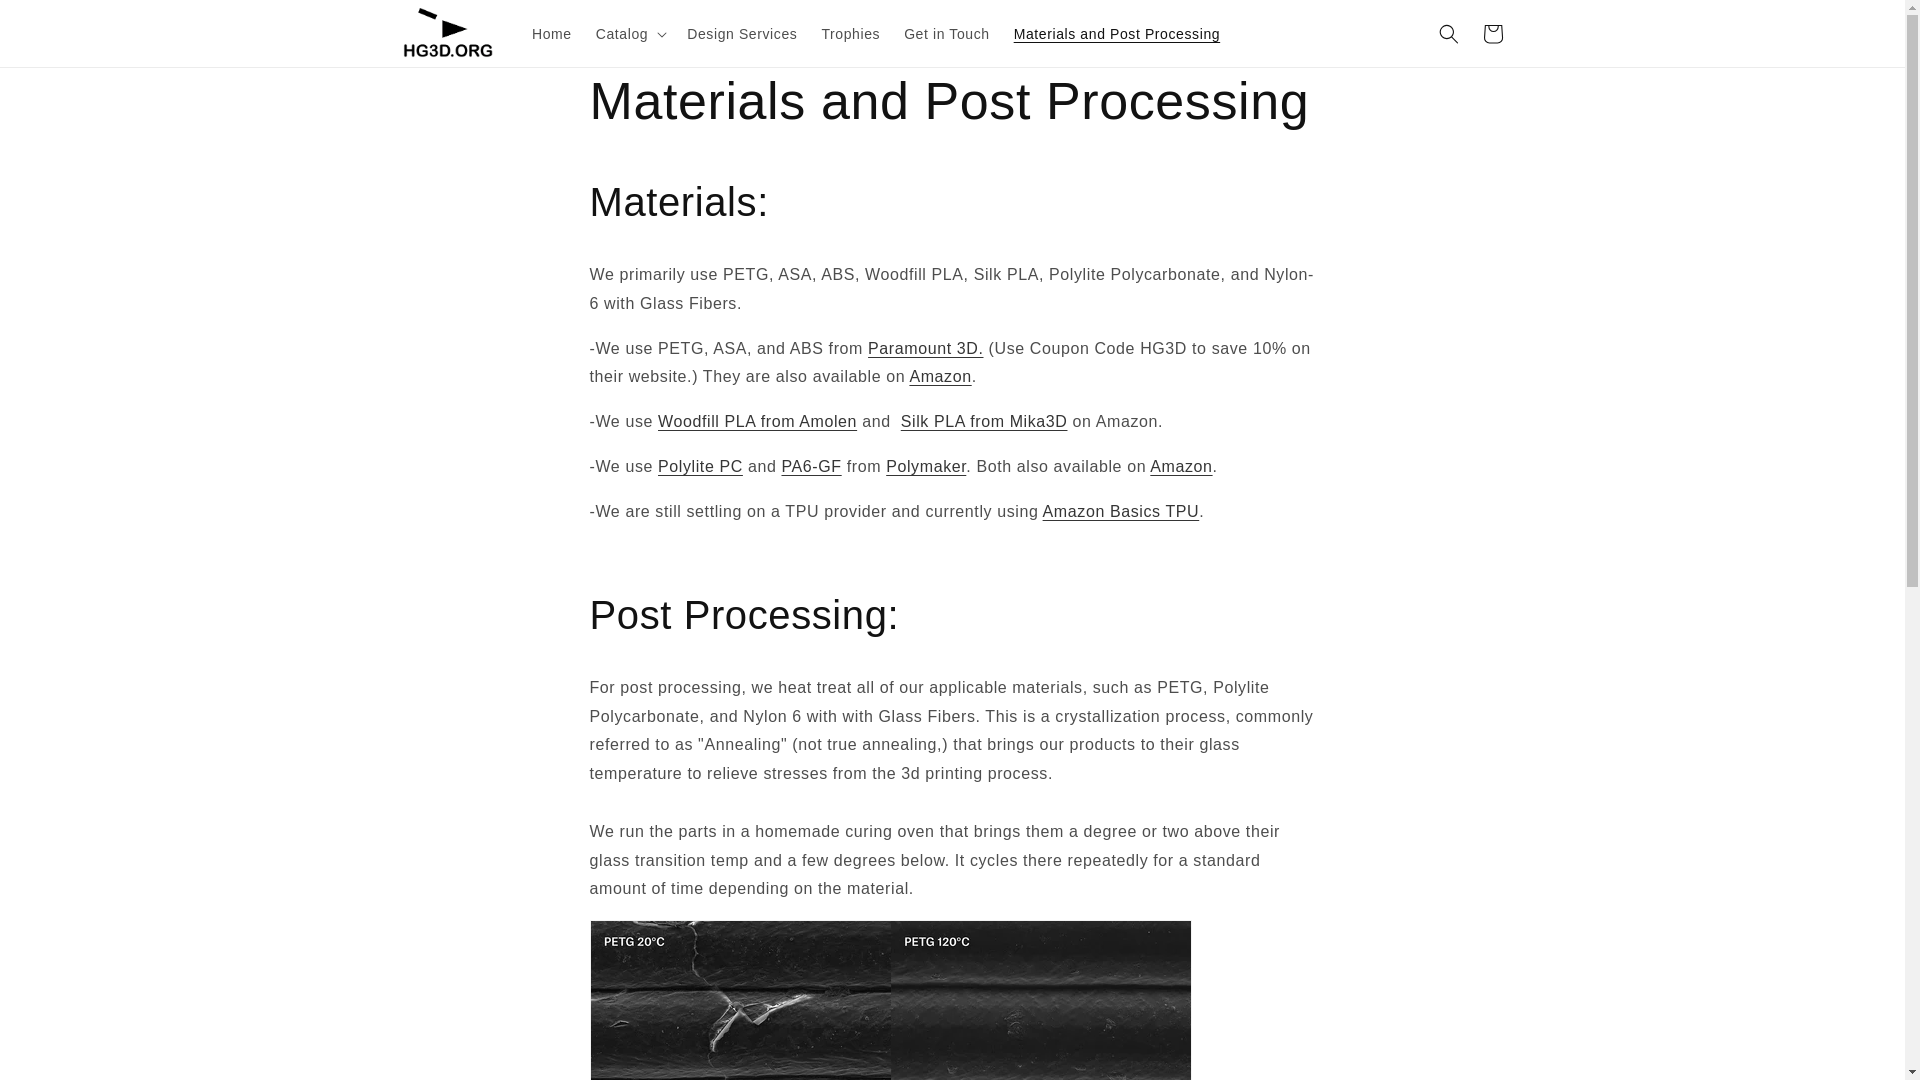 Image resolution: width=1920 pixels, height=1080 pixels. What do you see at coordinates (1492, 34) in the screenshot?
I see `Cart` at bounding box center [1492, 34].